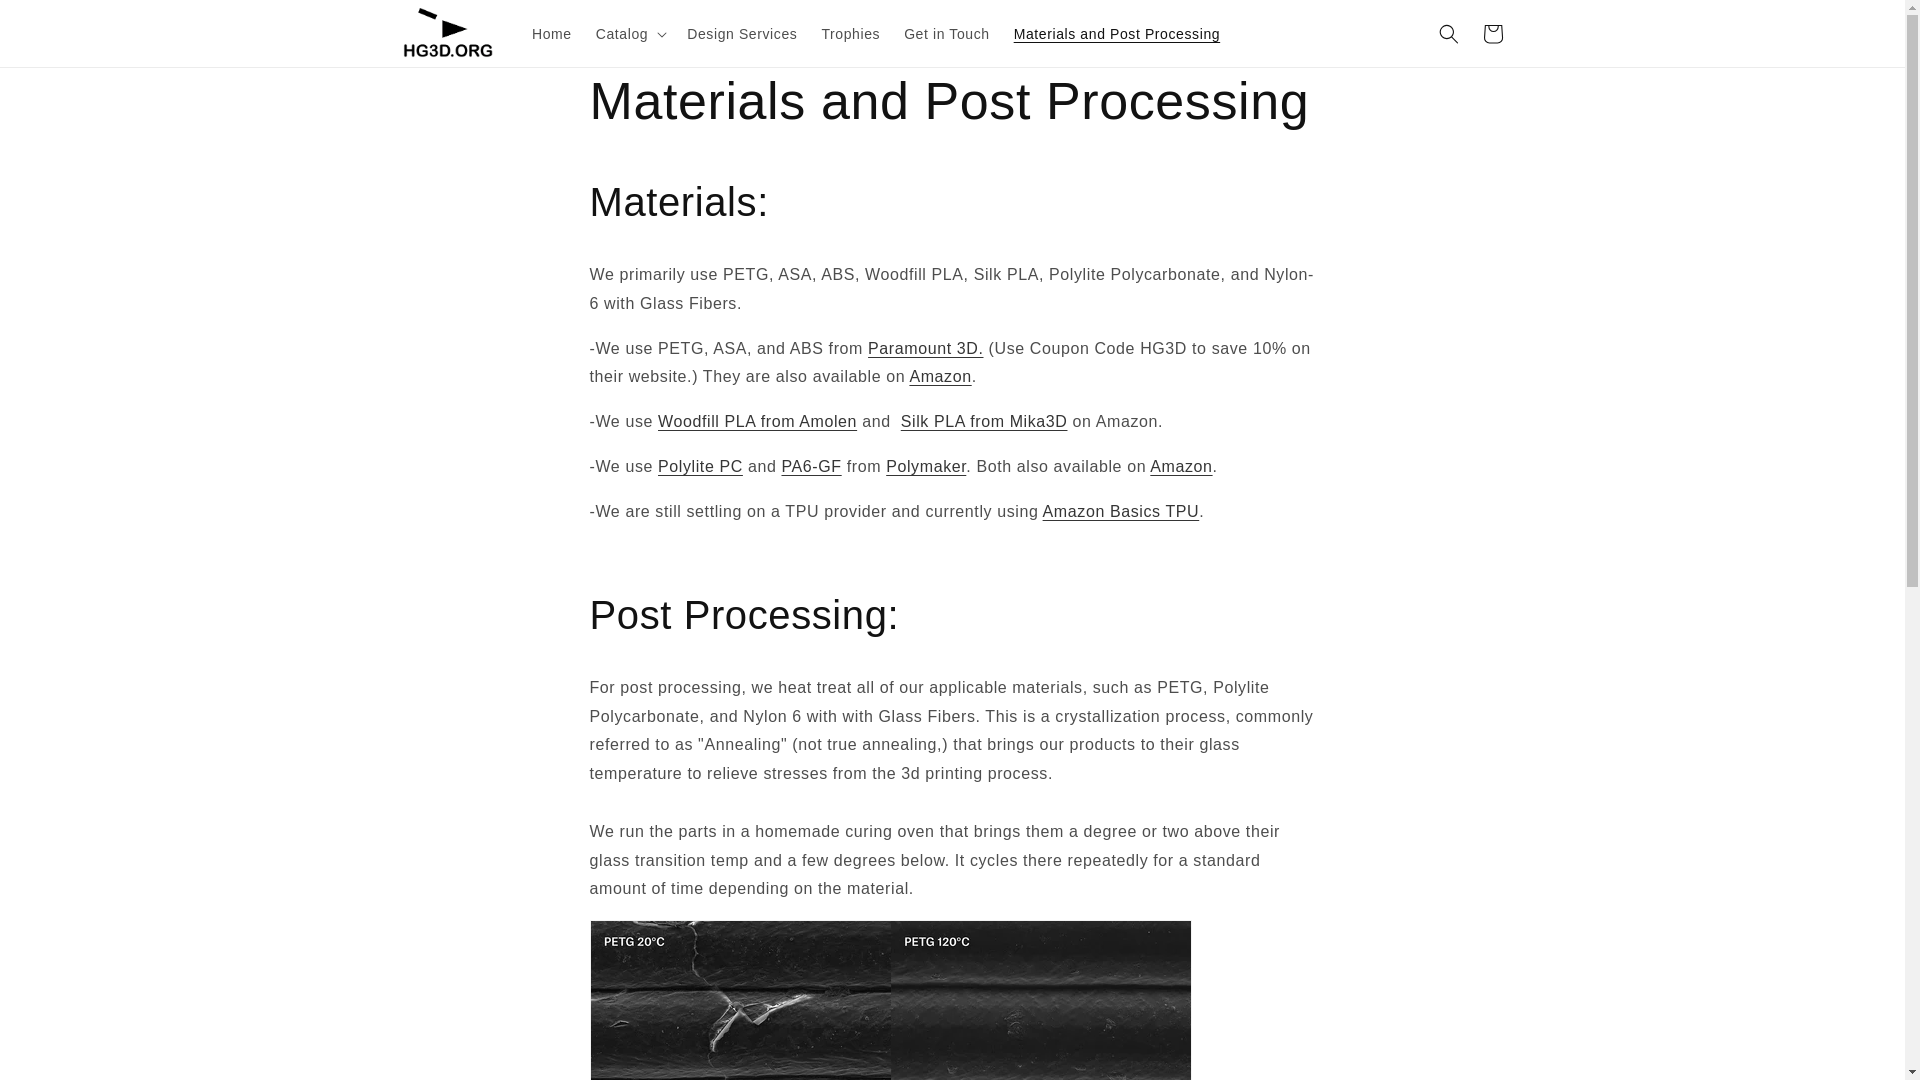 Image resolution: width=1920 pixels, height=1080 pixels. What do you see at coordinates (1492, 34) in the screenshot?
I see `Cart` at bounding box center [1492, 34].